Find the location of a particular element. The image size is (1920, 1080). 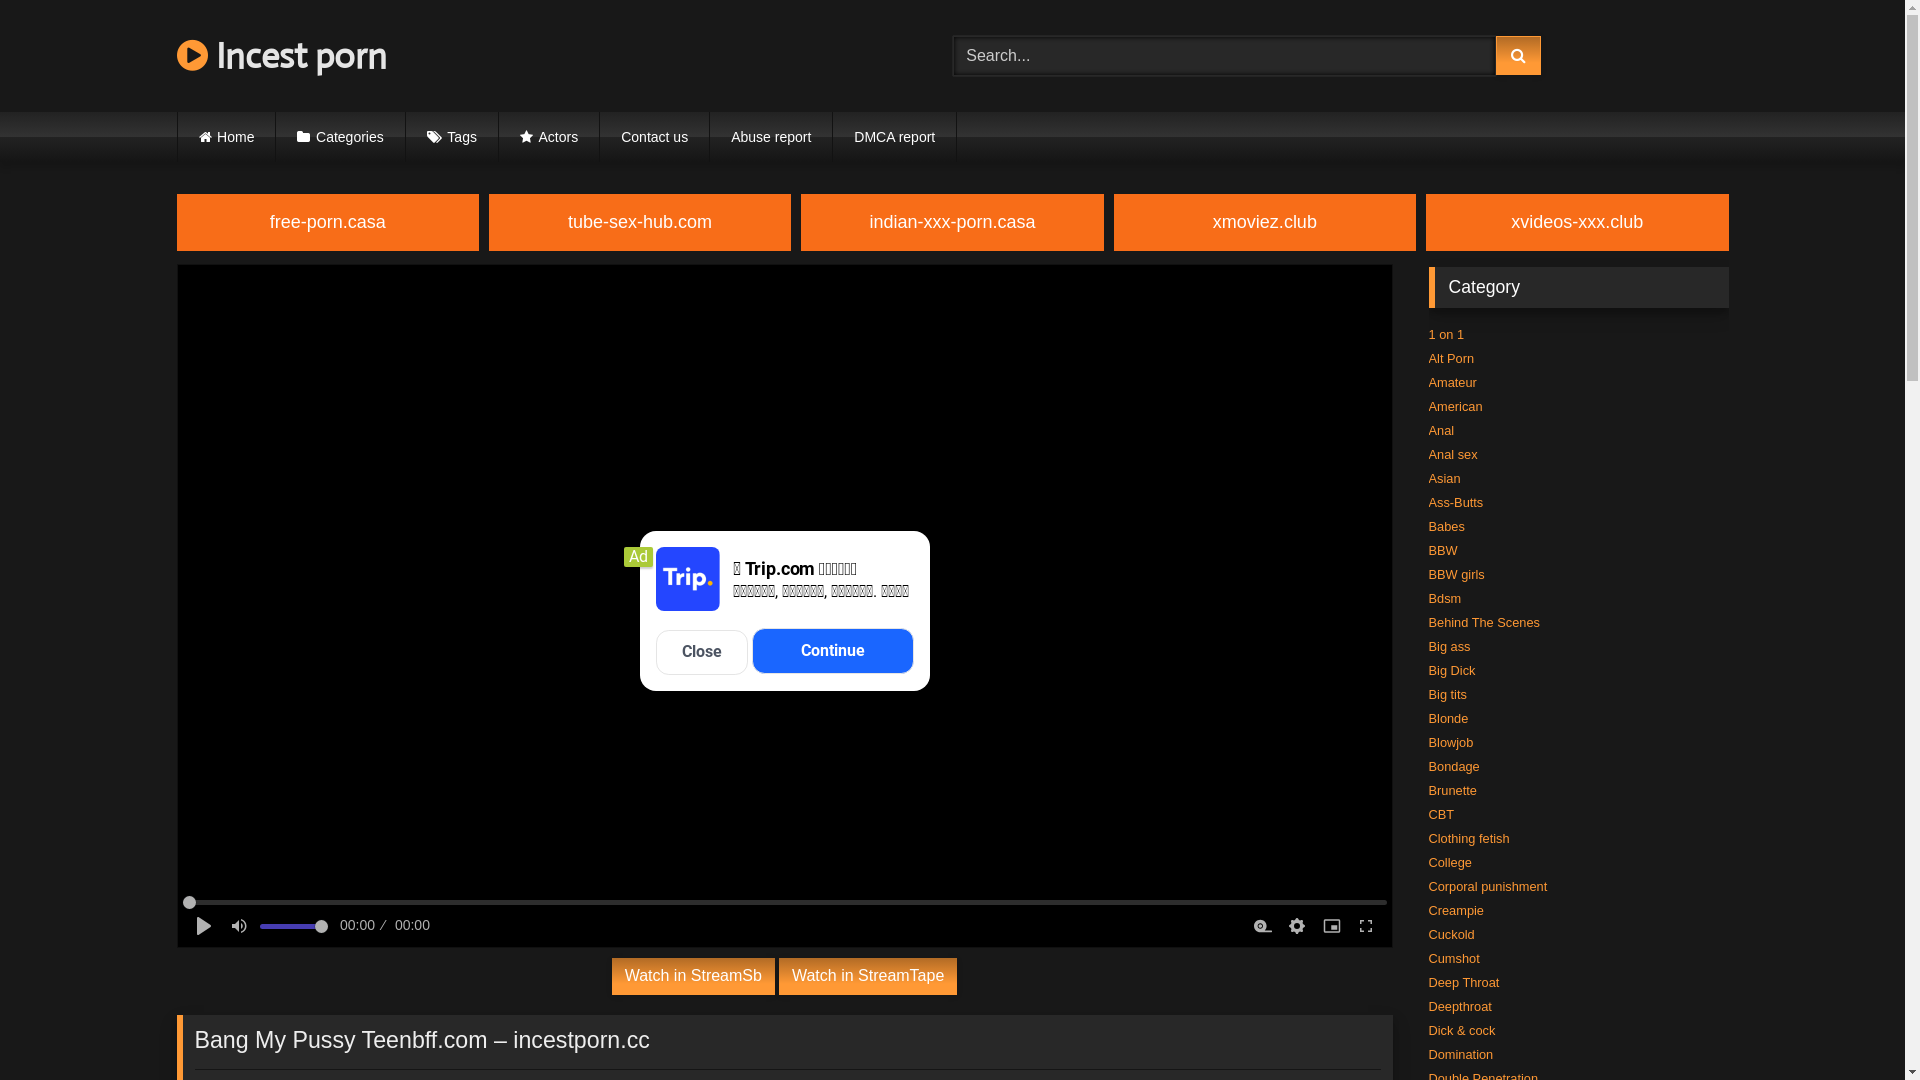

Deep Throat is located at coordinates (1464, 982).